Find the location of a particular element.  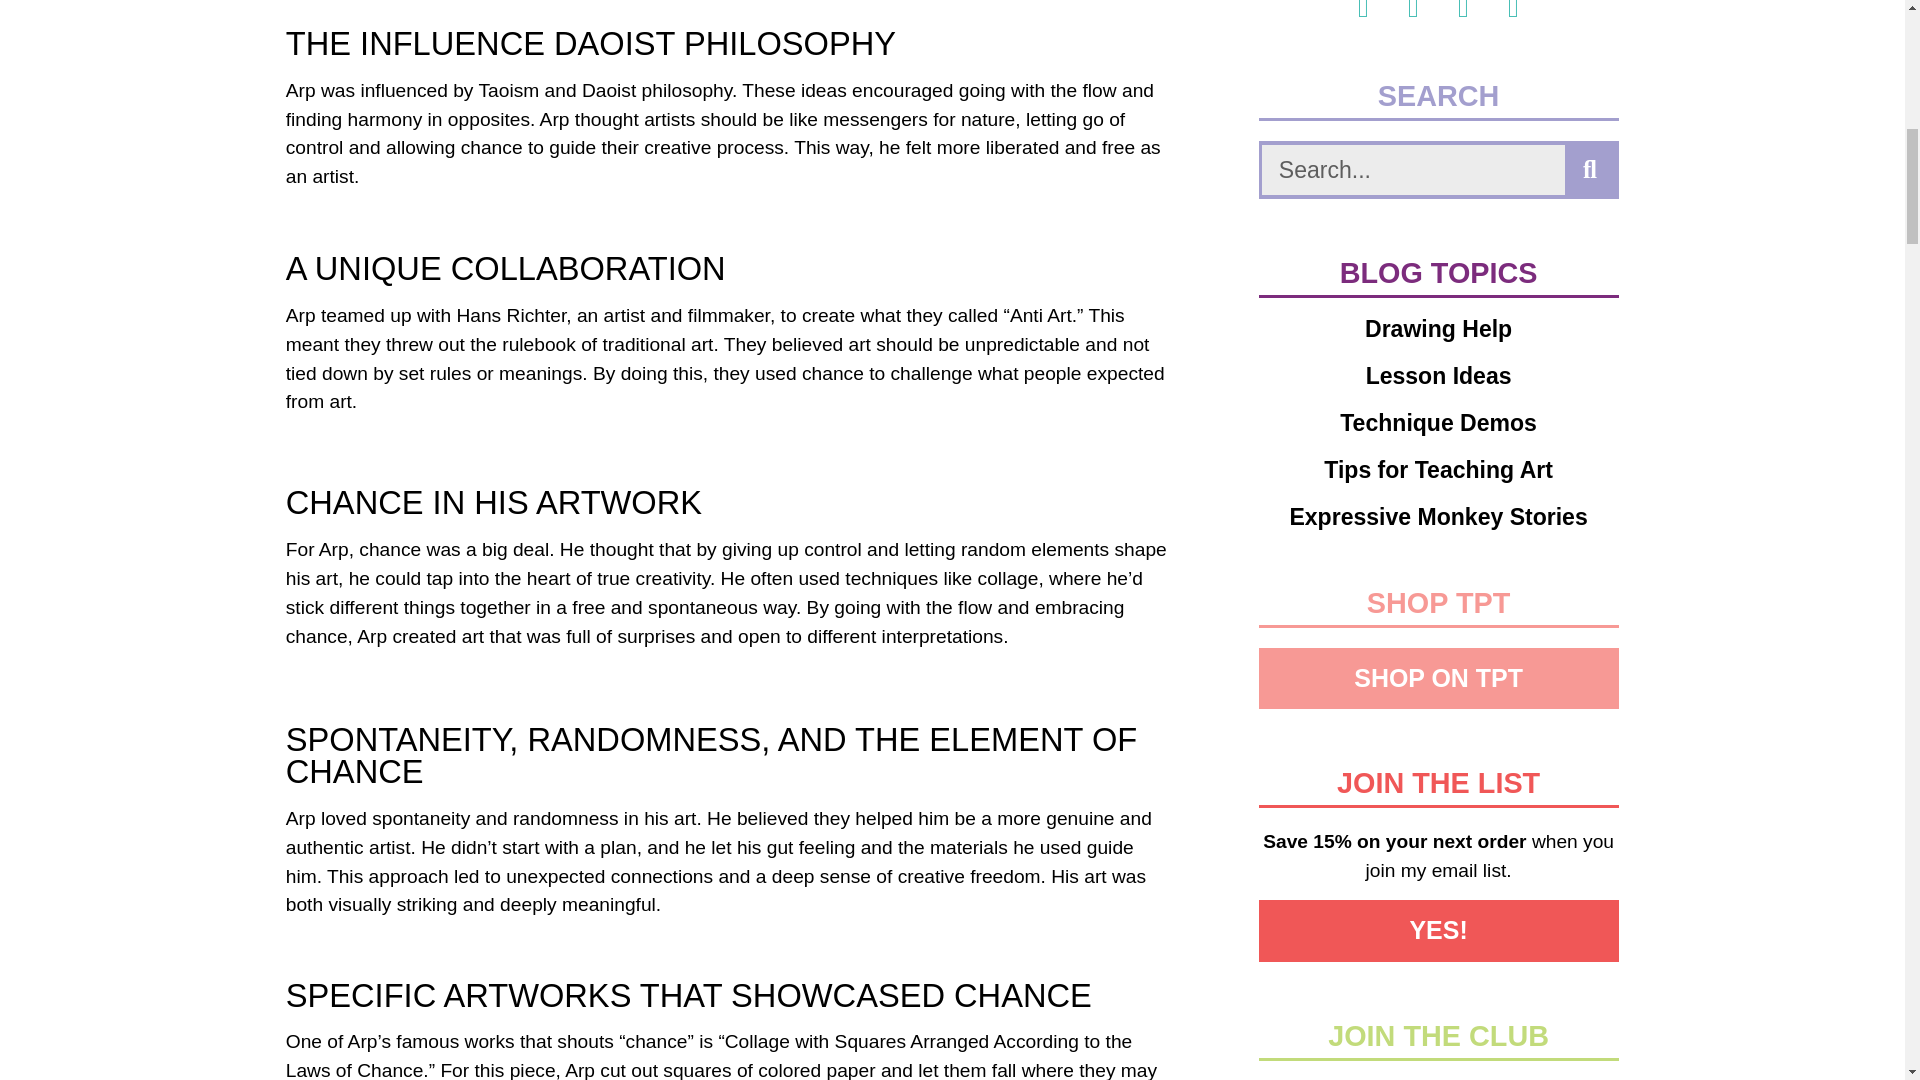

Lesson Ideas is located at coordinates (1438, 376).